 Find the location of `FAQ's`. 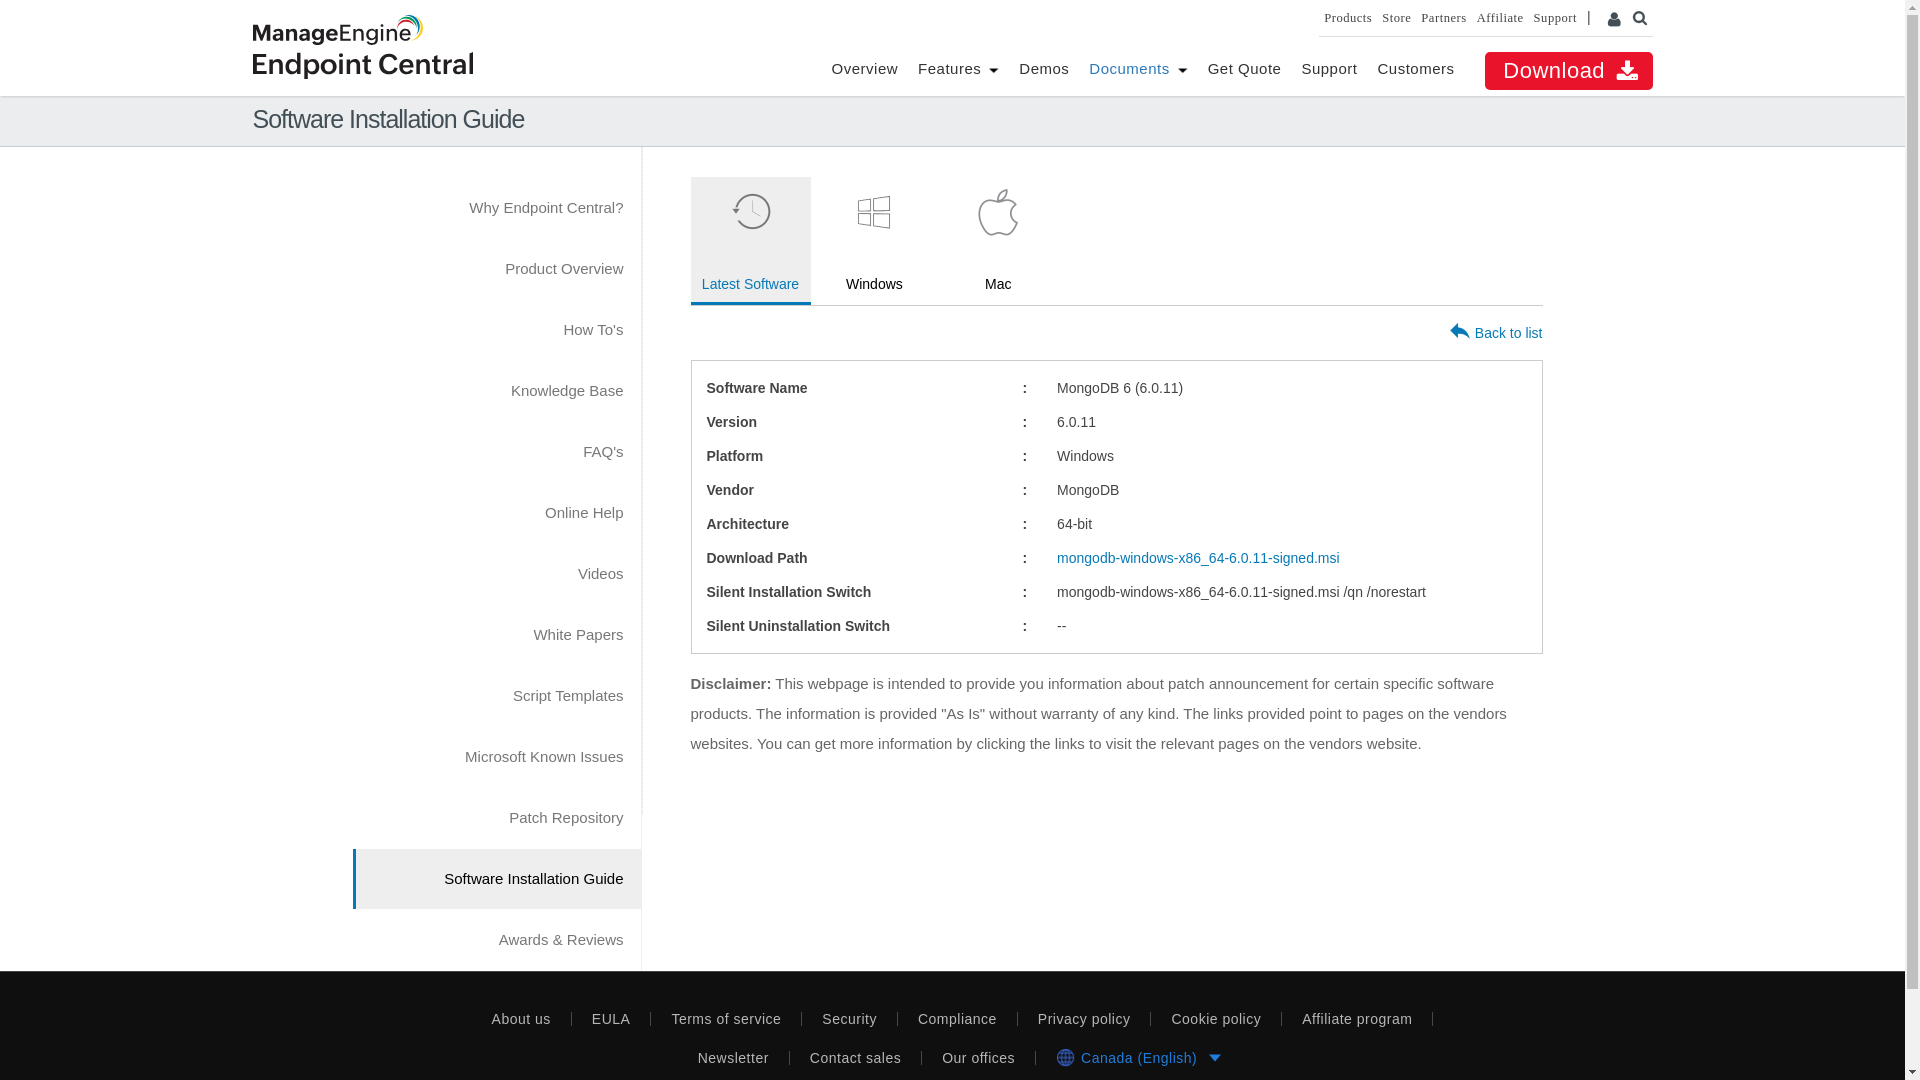

FAQ's is located at coordinates (495, 452).